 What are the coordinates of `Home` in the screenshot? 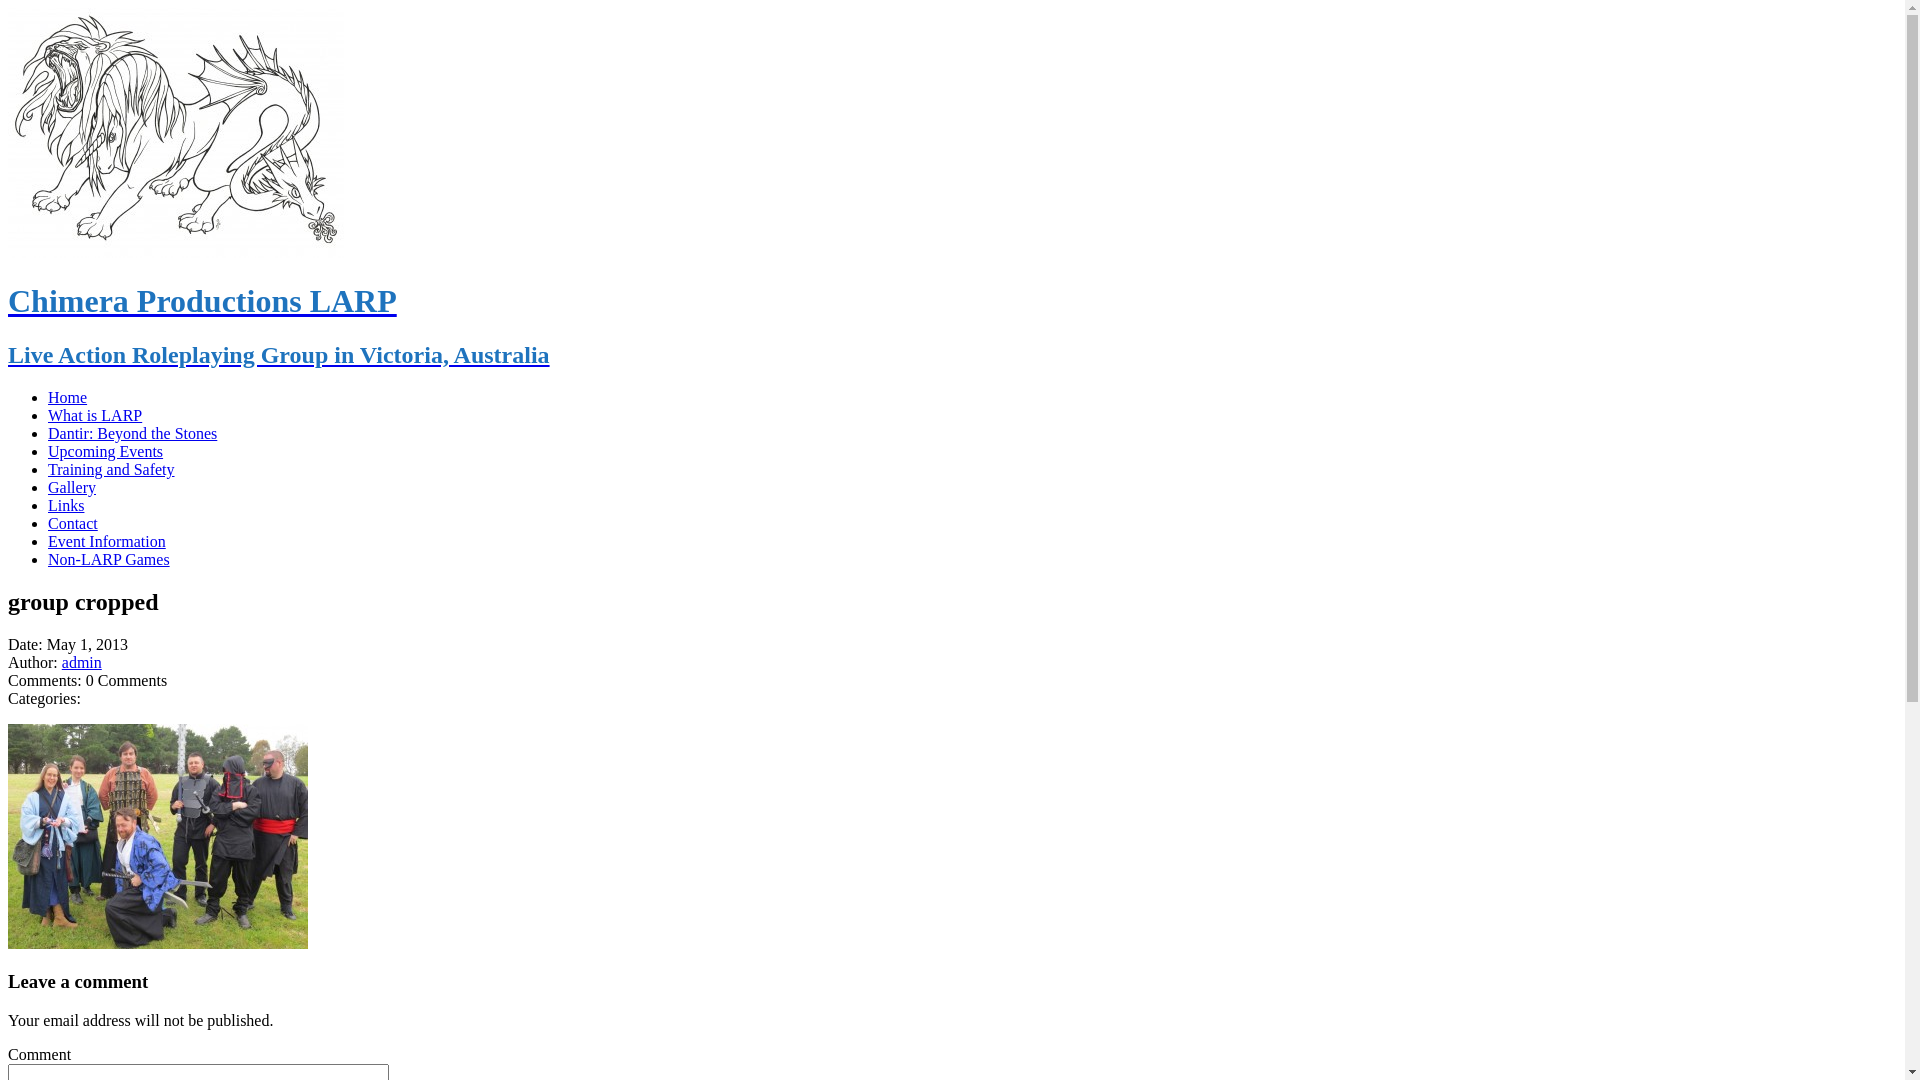 It's located at (68, 398).